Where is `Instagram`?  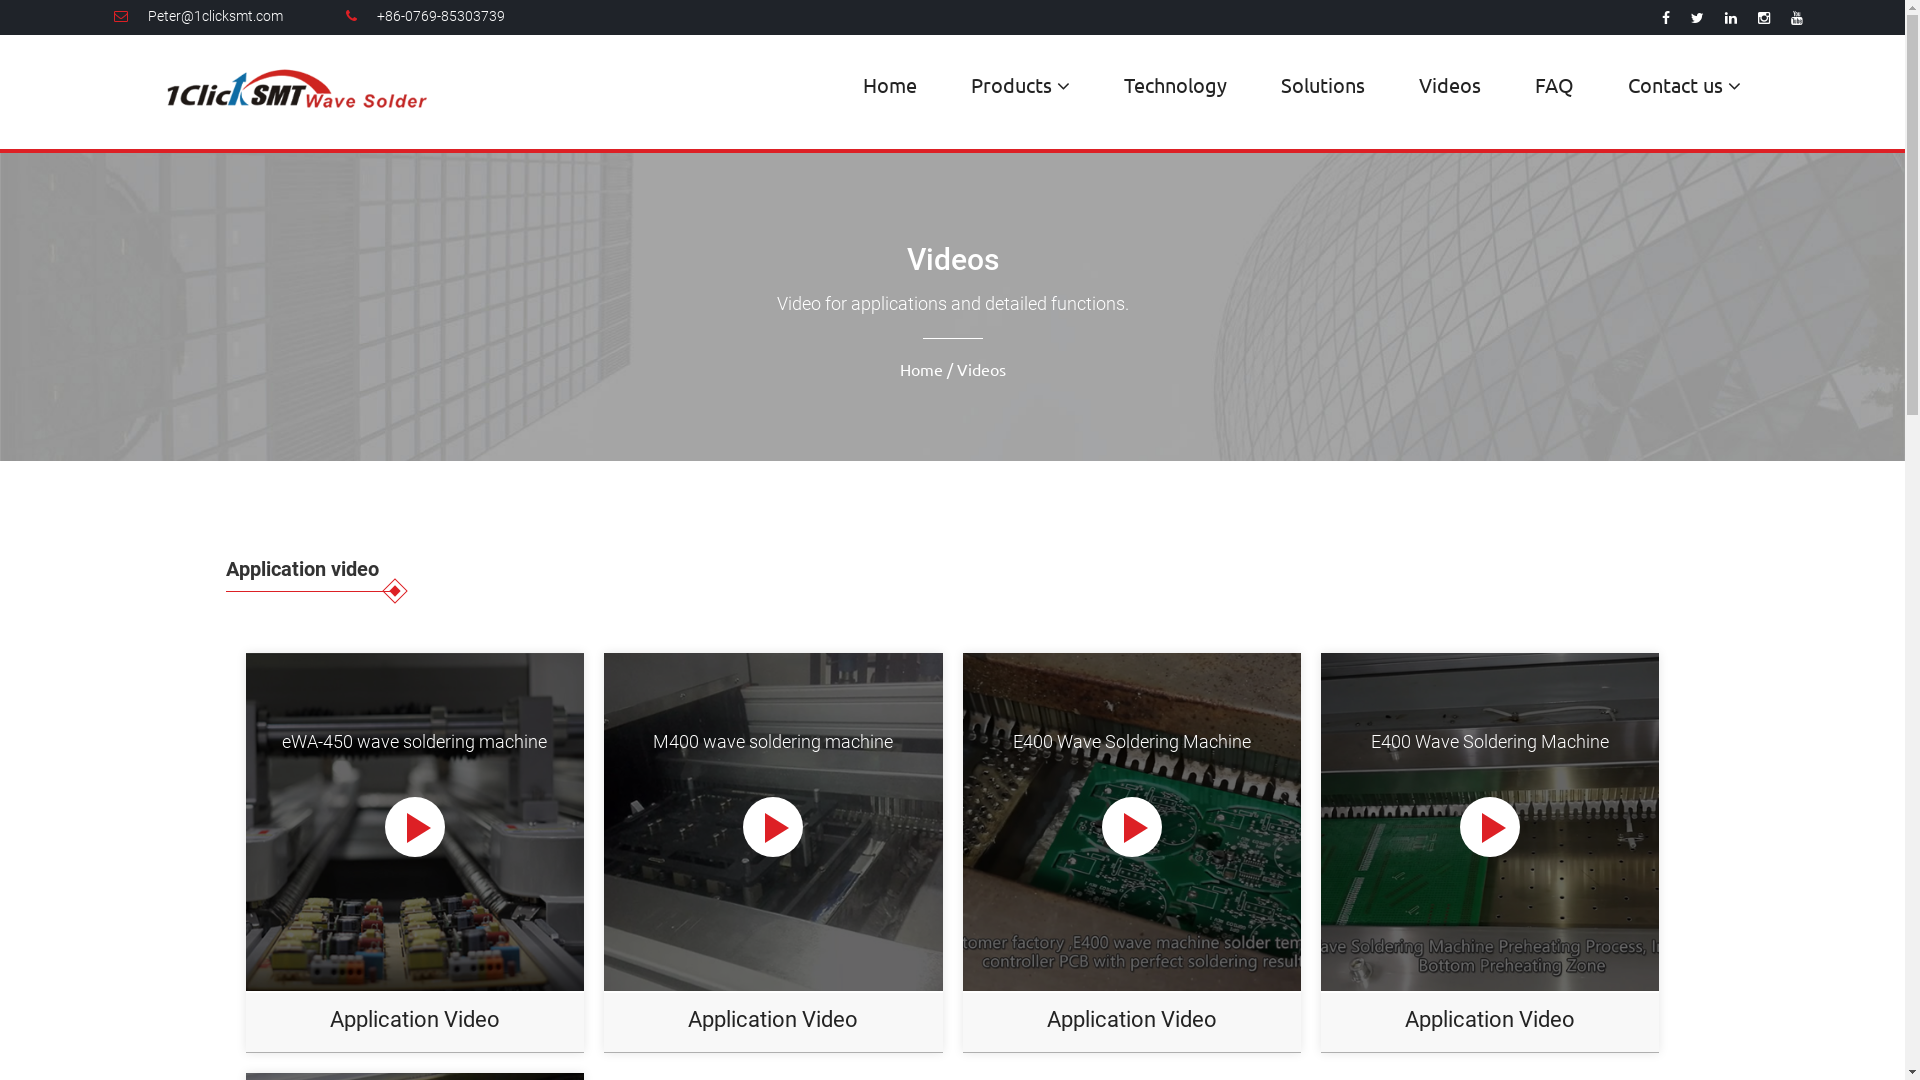 Instagram is located at coordinates (1764, 18).